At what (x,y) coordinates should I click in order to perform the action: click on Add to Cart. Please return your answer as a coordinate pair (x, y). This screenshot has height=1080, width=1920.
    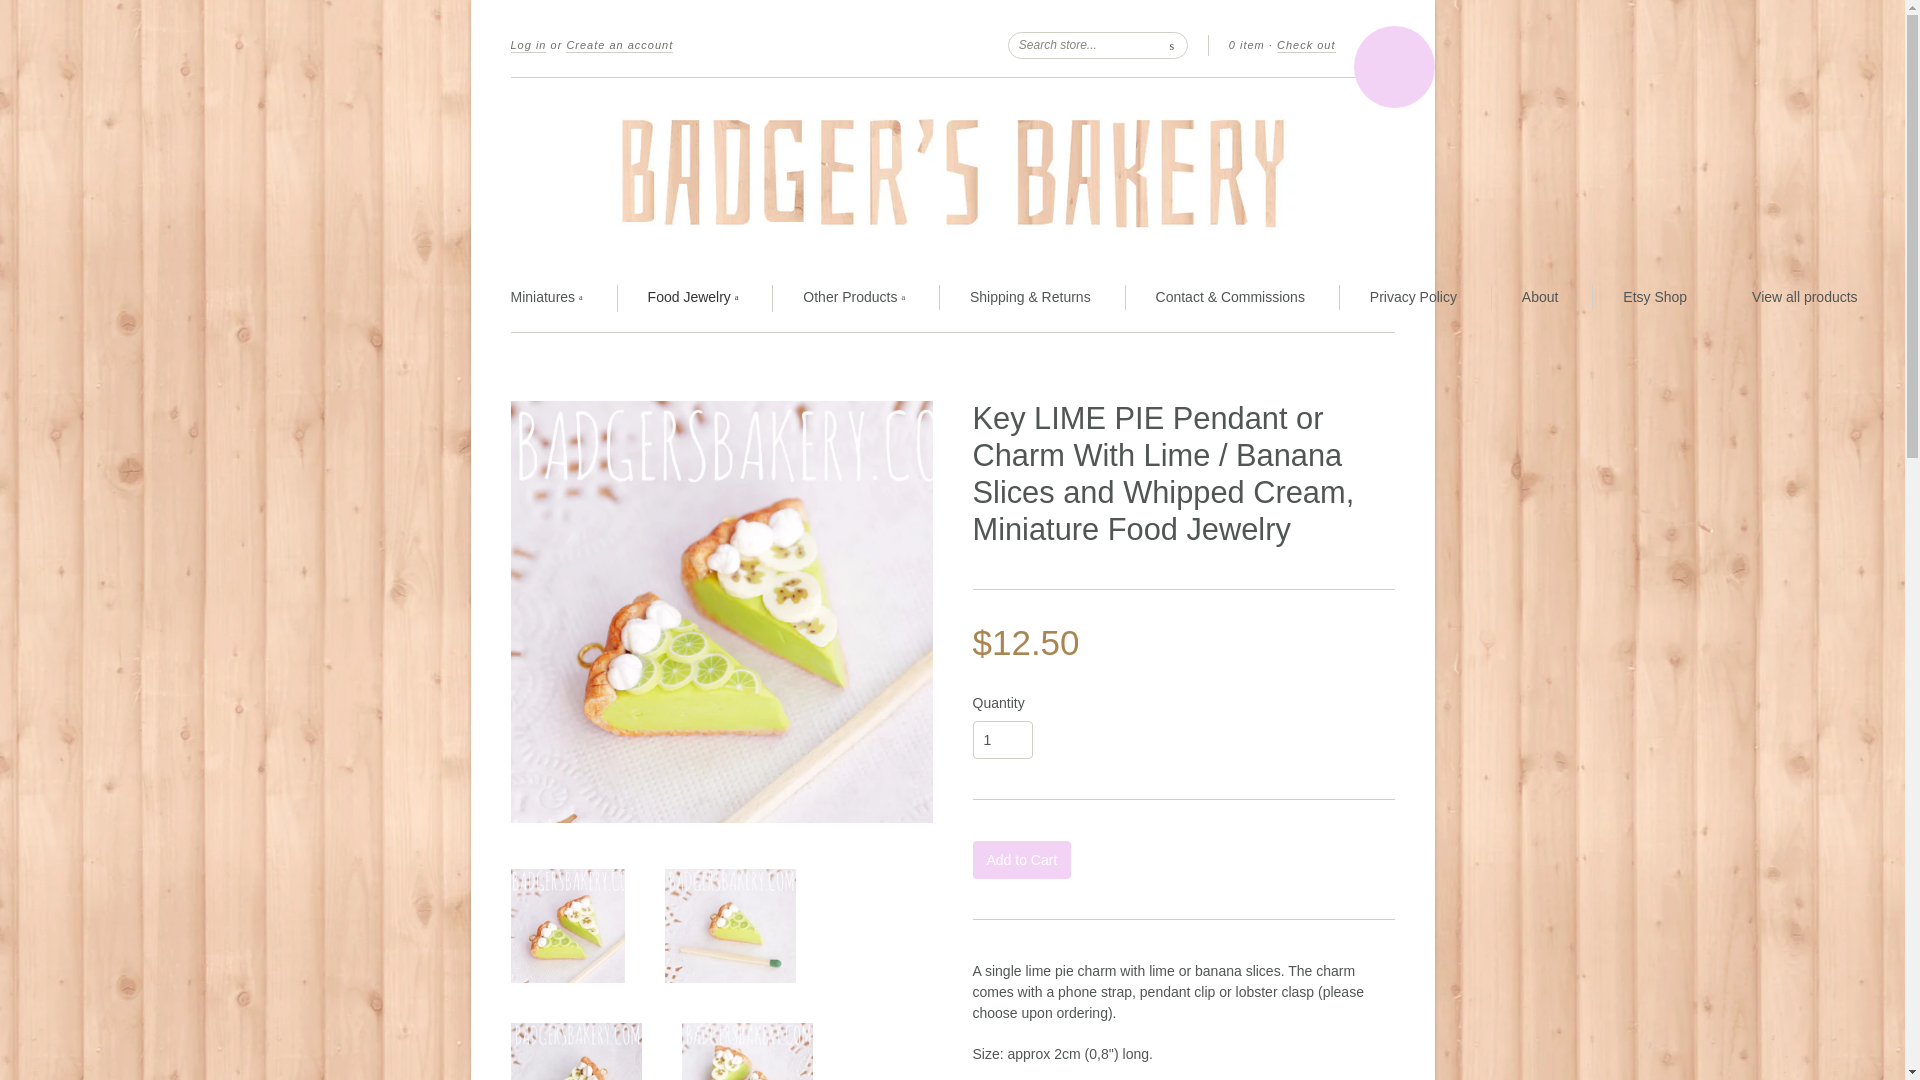
    Looking at the image, I should click on (1021, 860).